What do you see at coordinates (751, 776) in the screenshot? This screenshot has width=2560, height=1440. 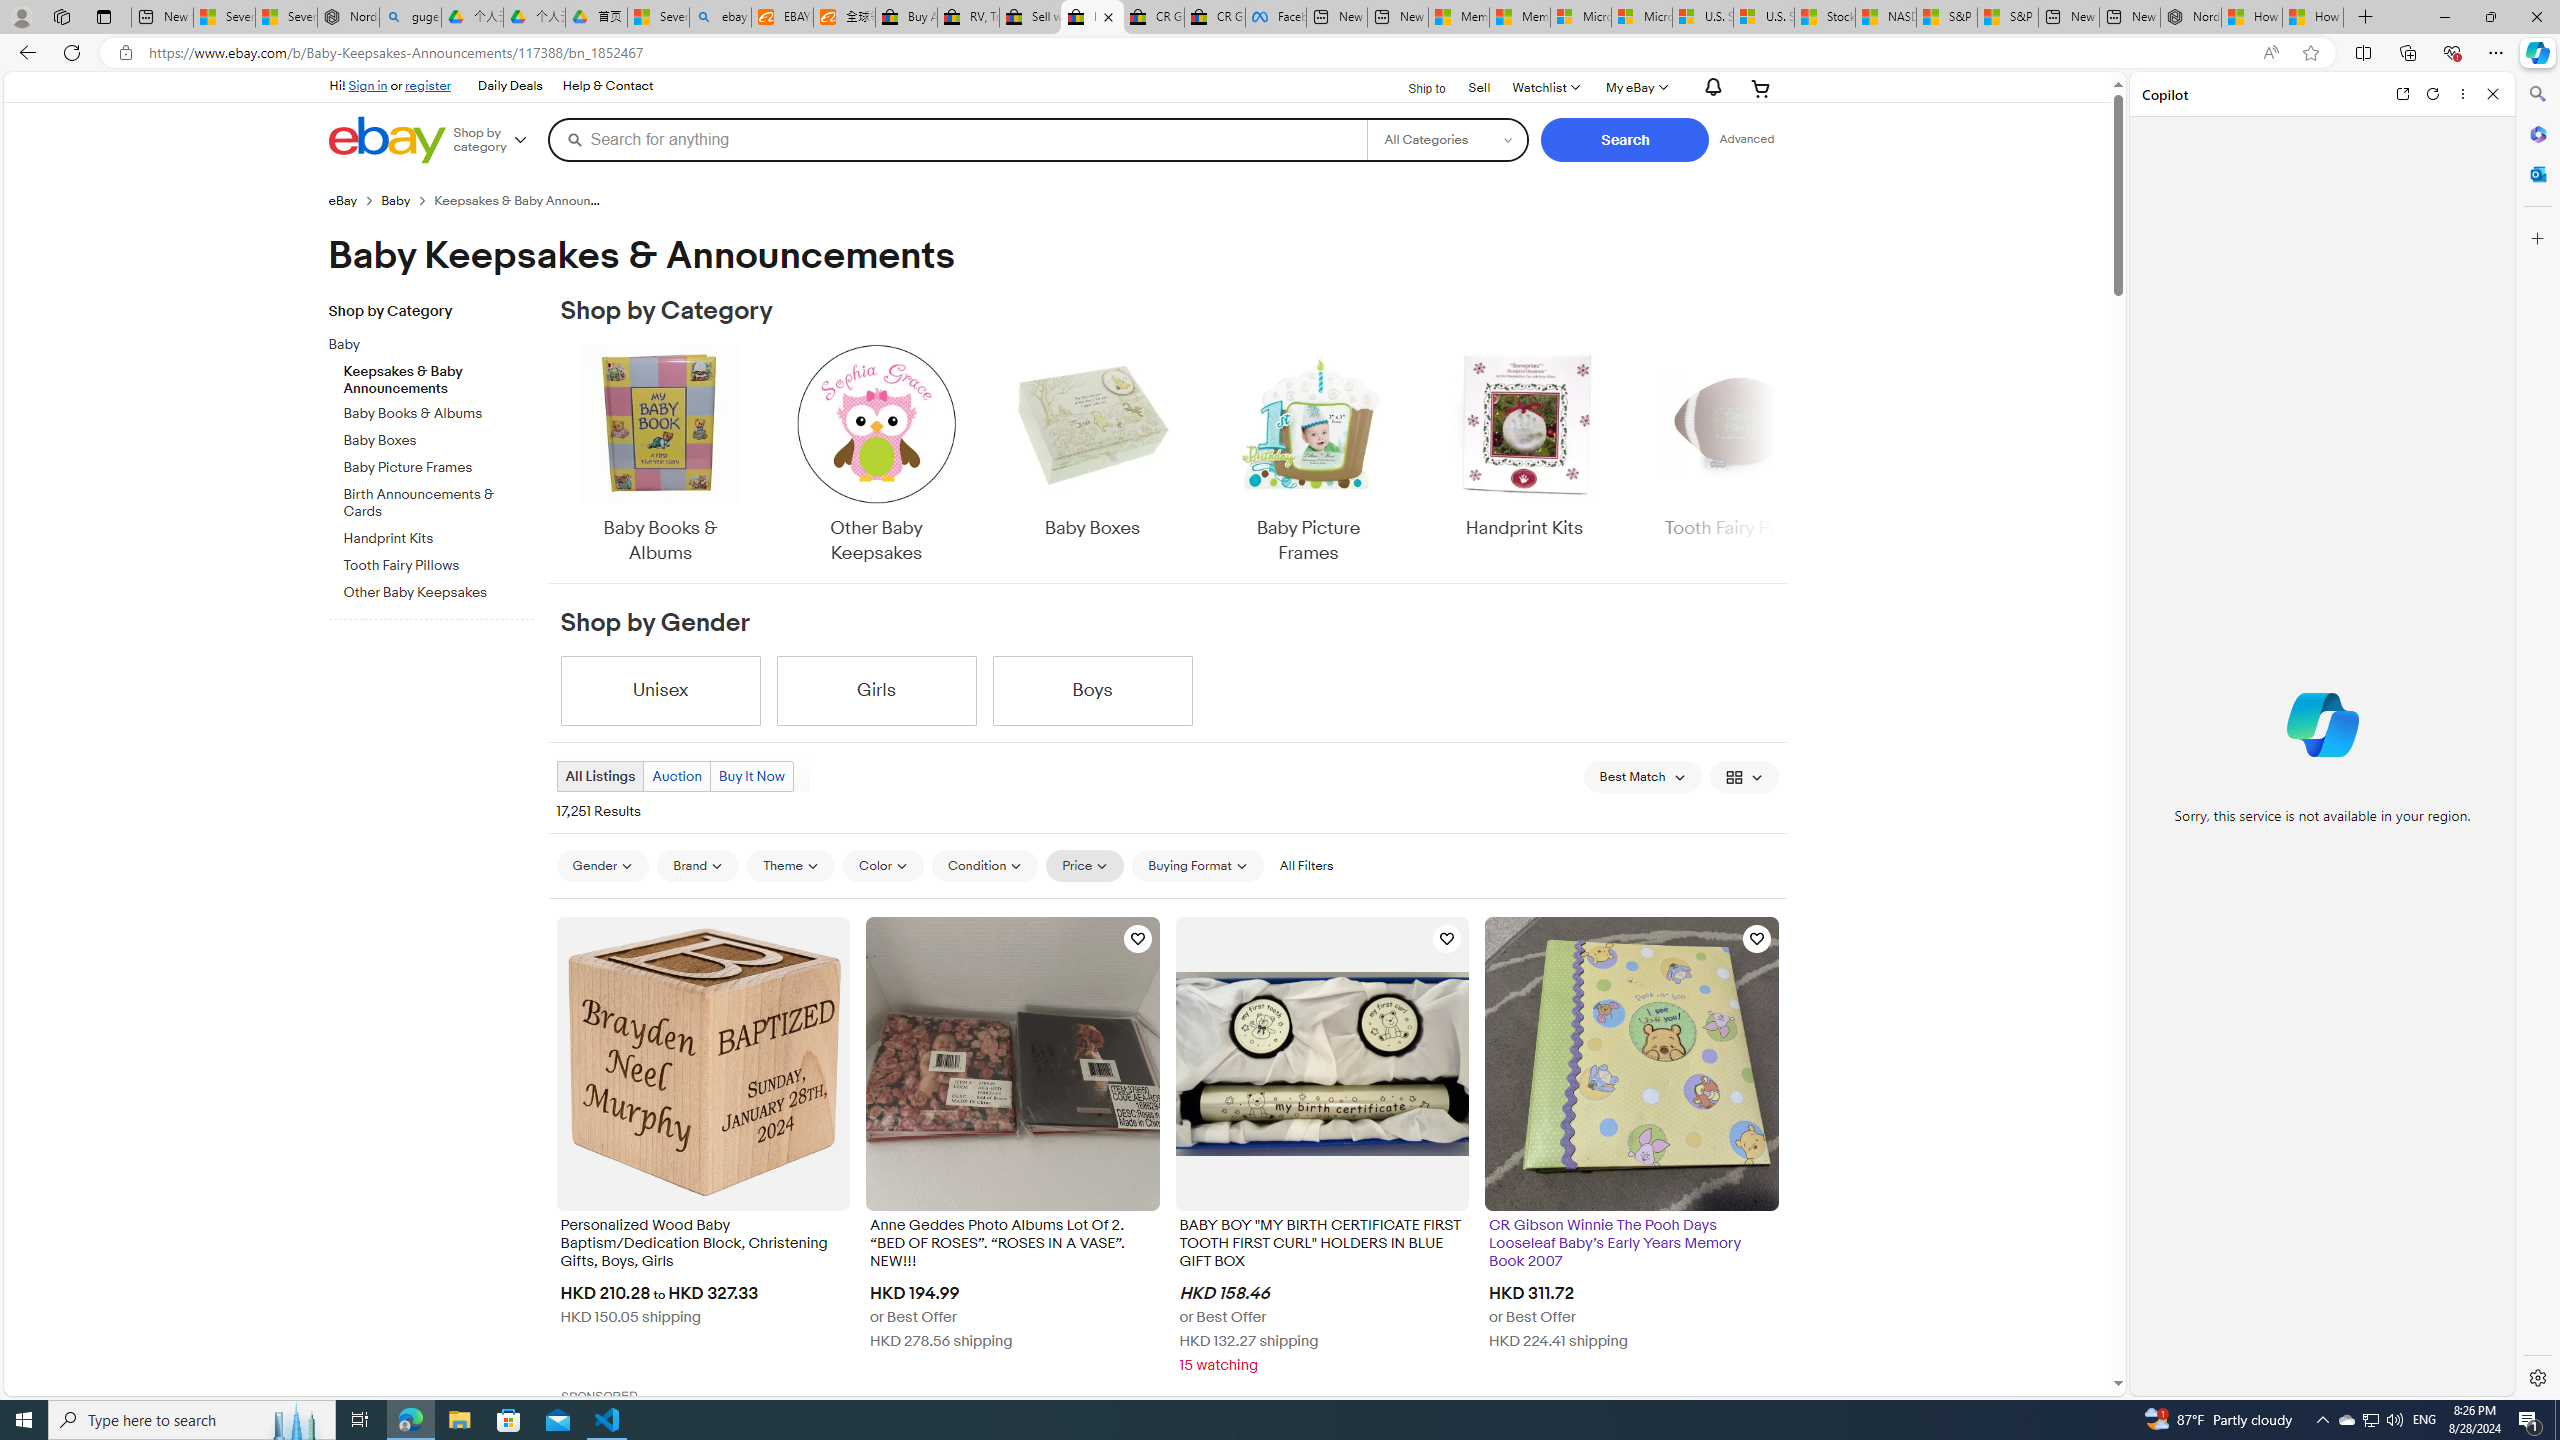 I see `Buy It Now` at bounding box center [751, 776].